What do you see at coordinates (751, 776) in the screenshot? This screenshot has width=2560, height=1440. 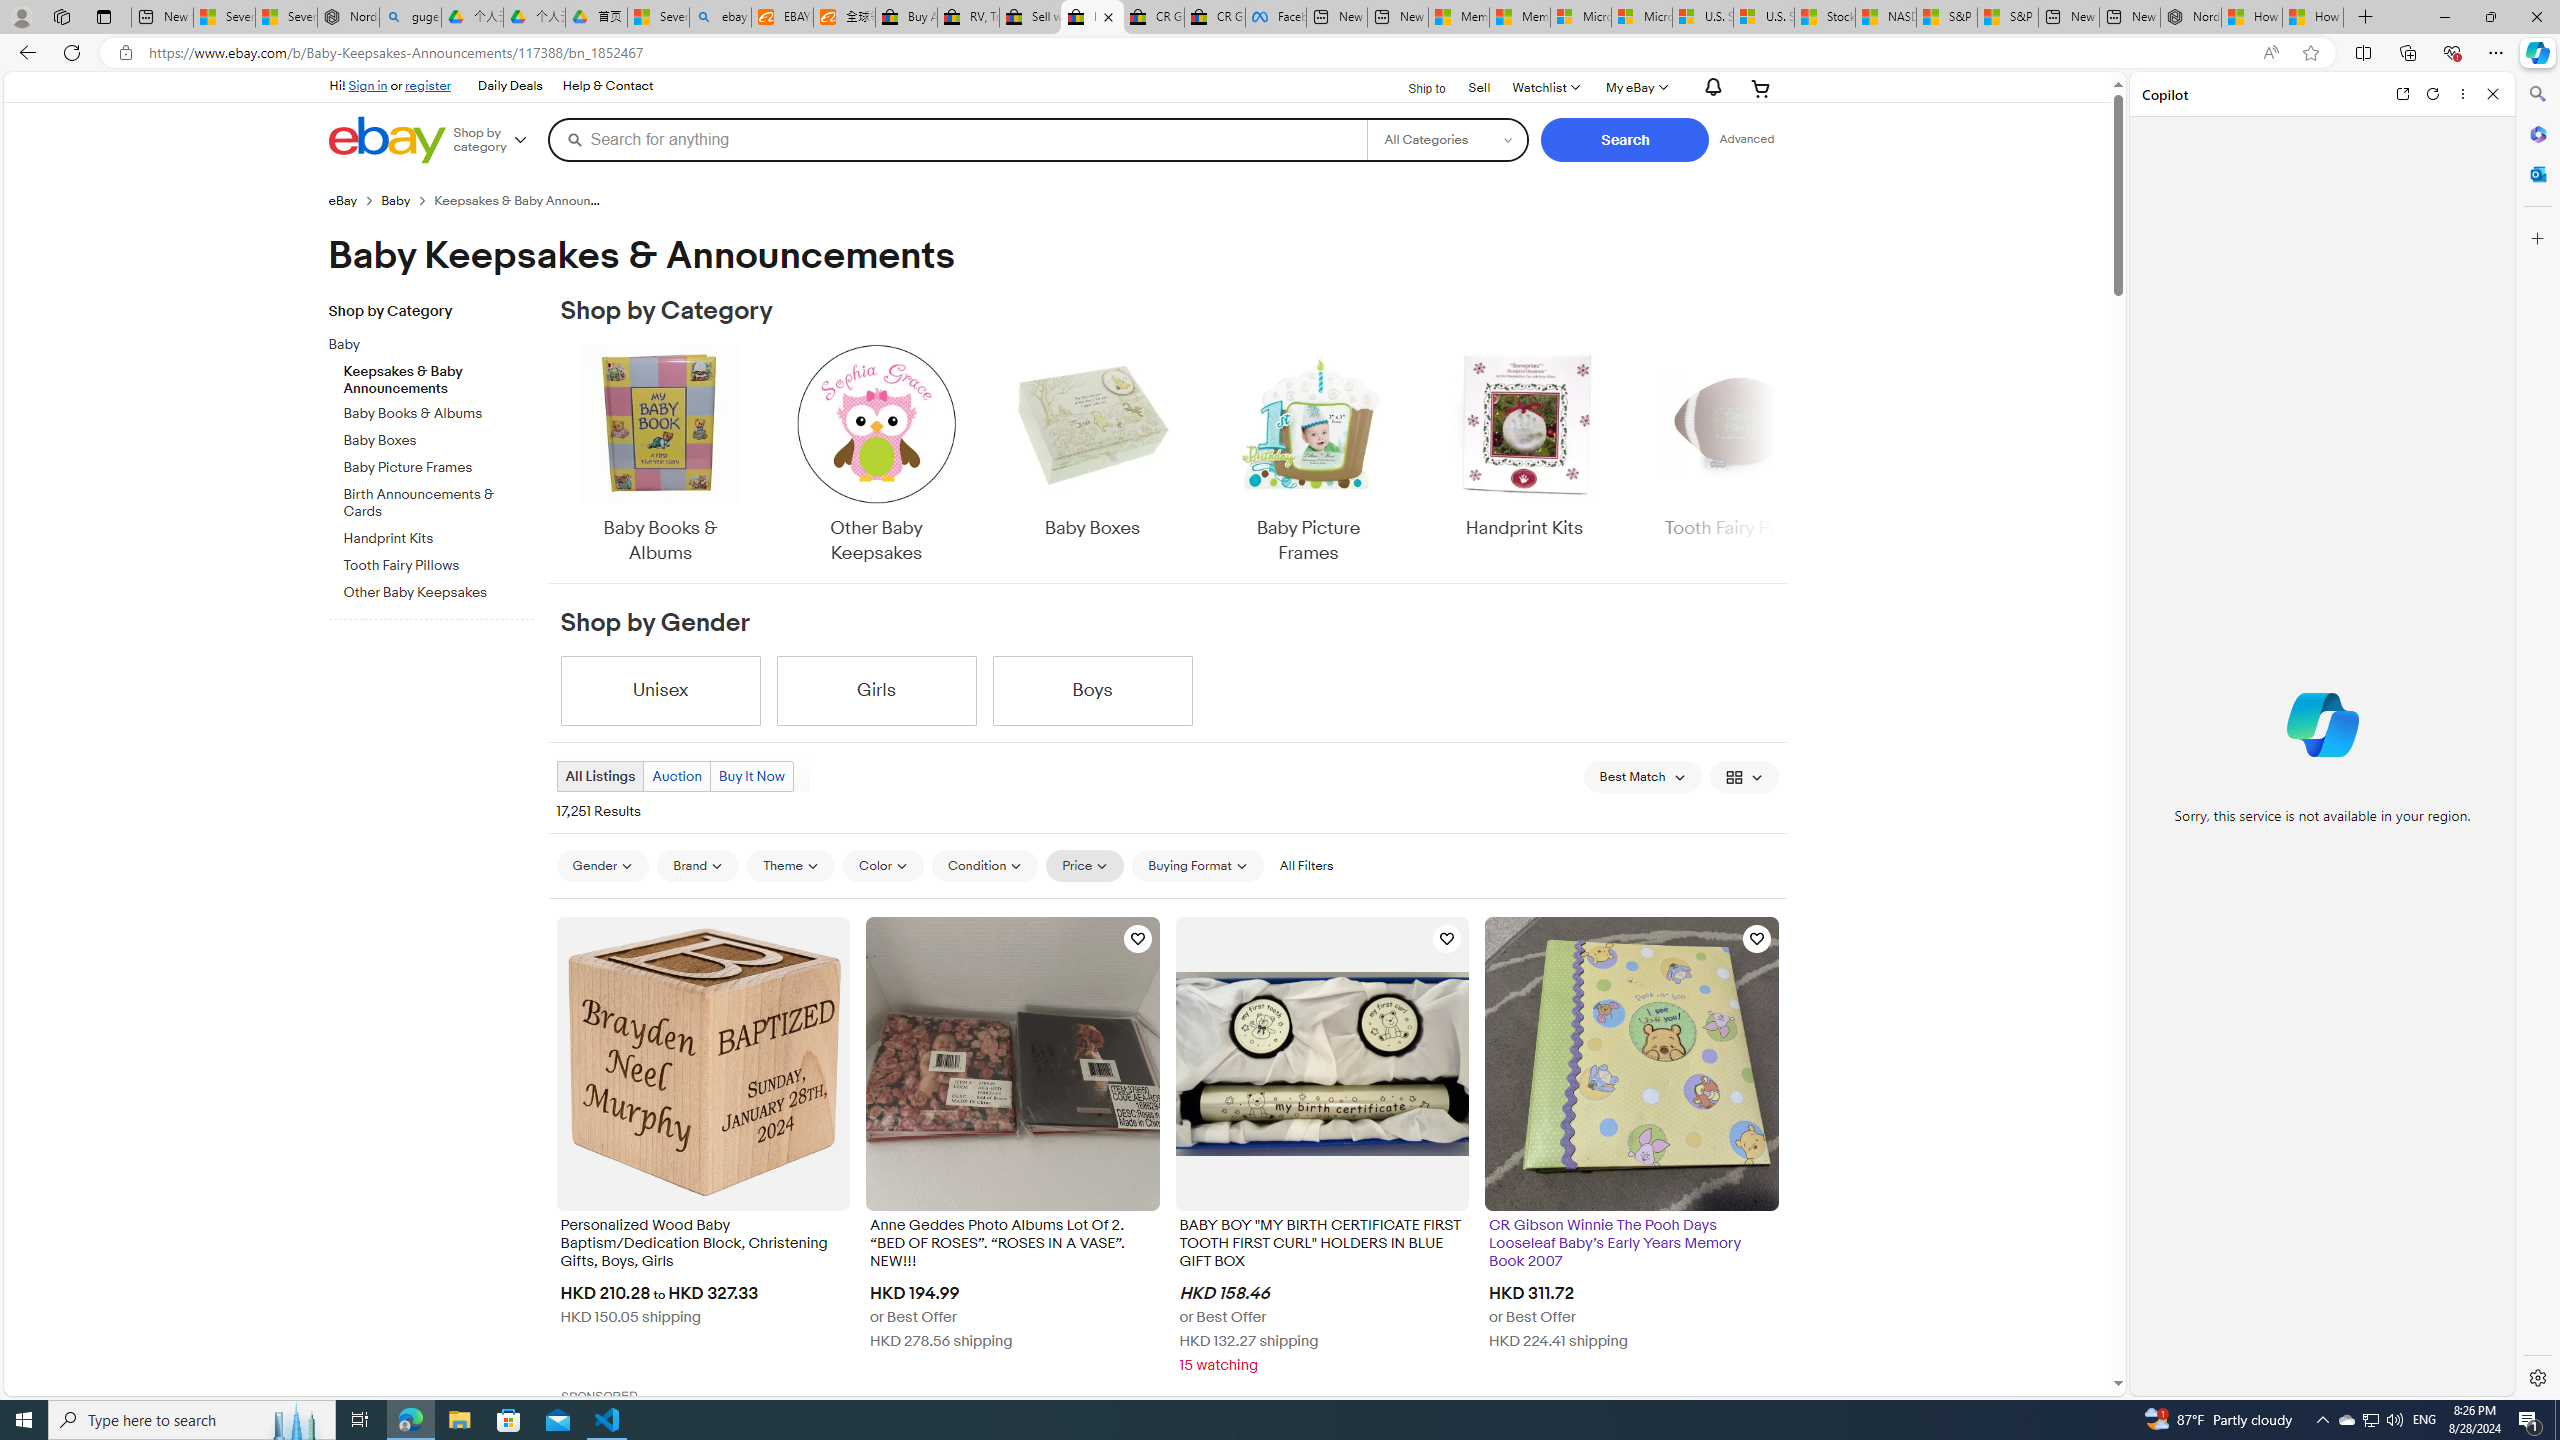 I see `Buy It Now` at bounding box center [751, 776].